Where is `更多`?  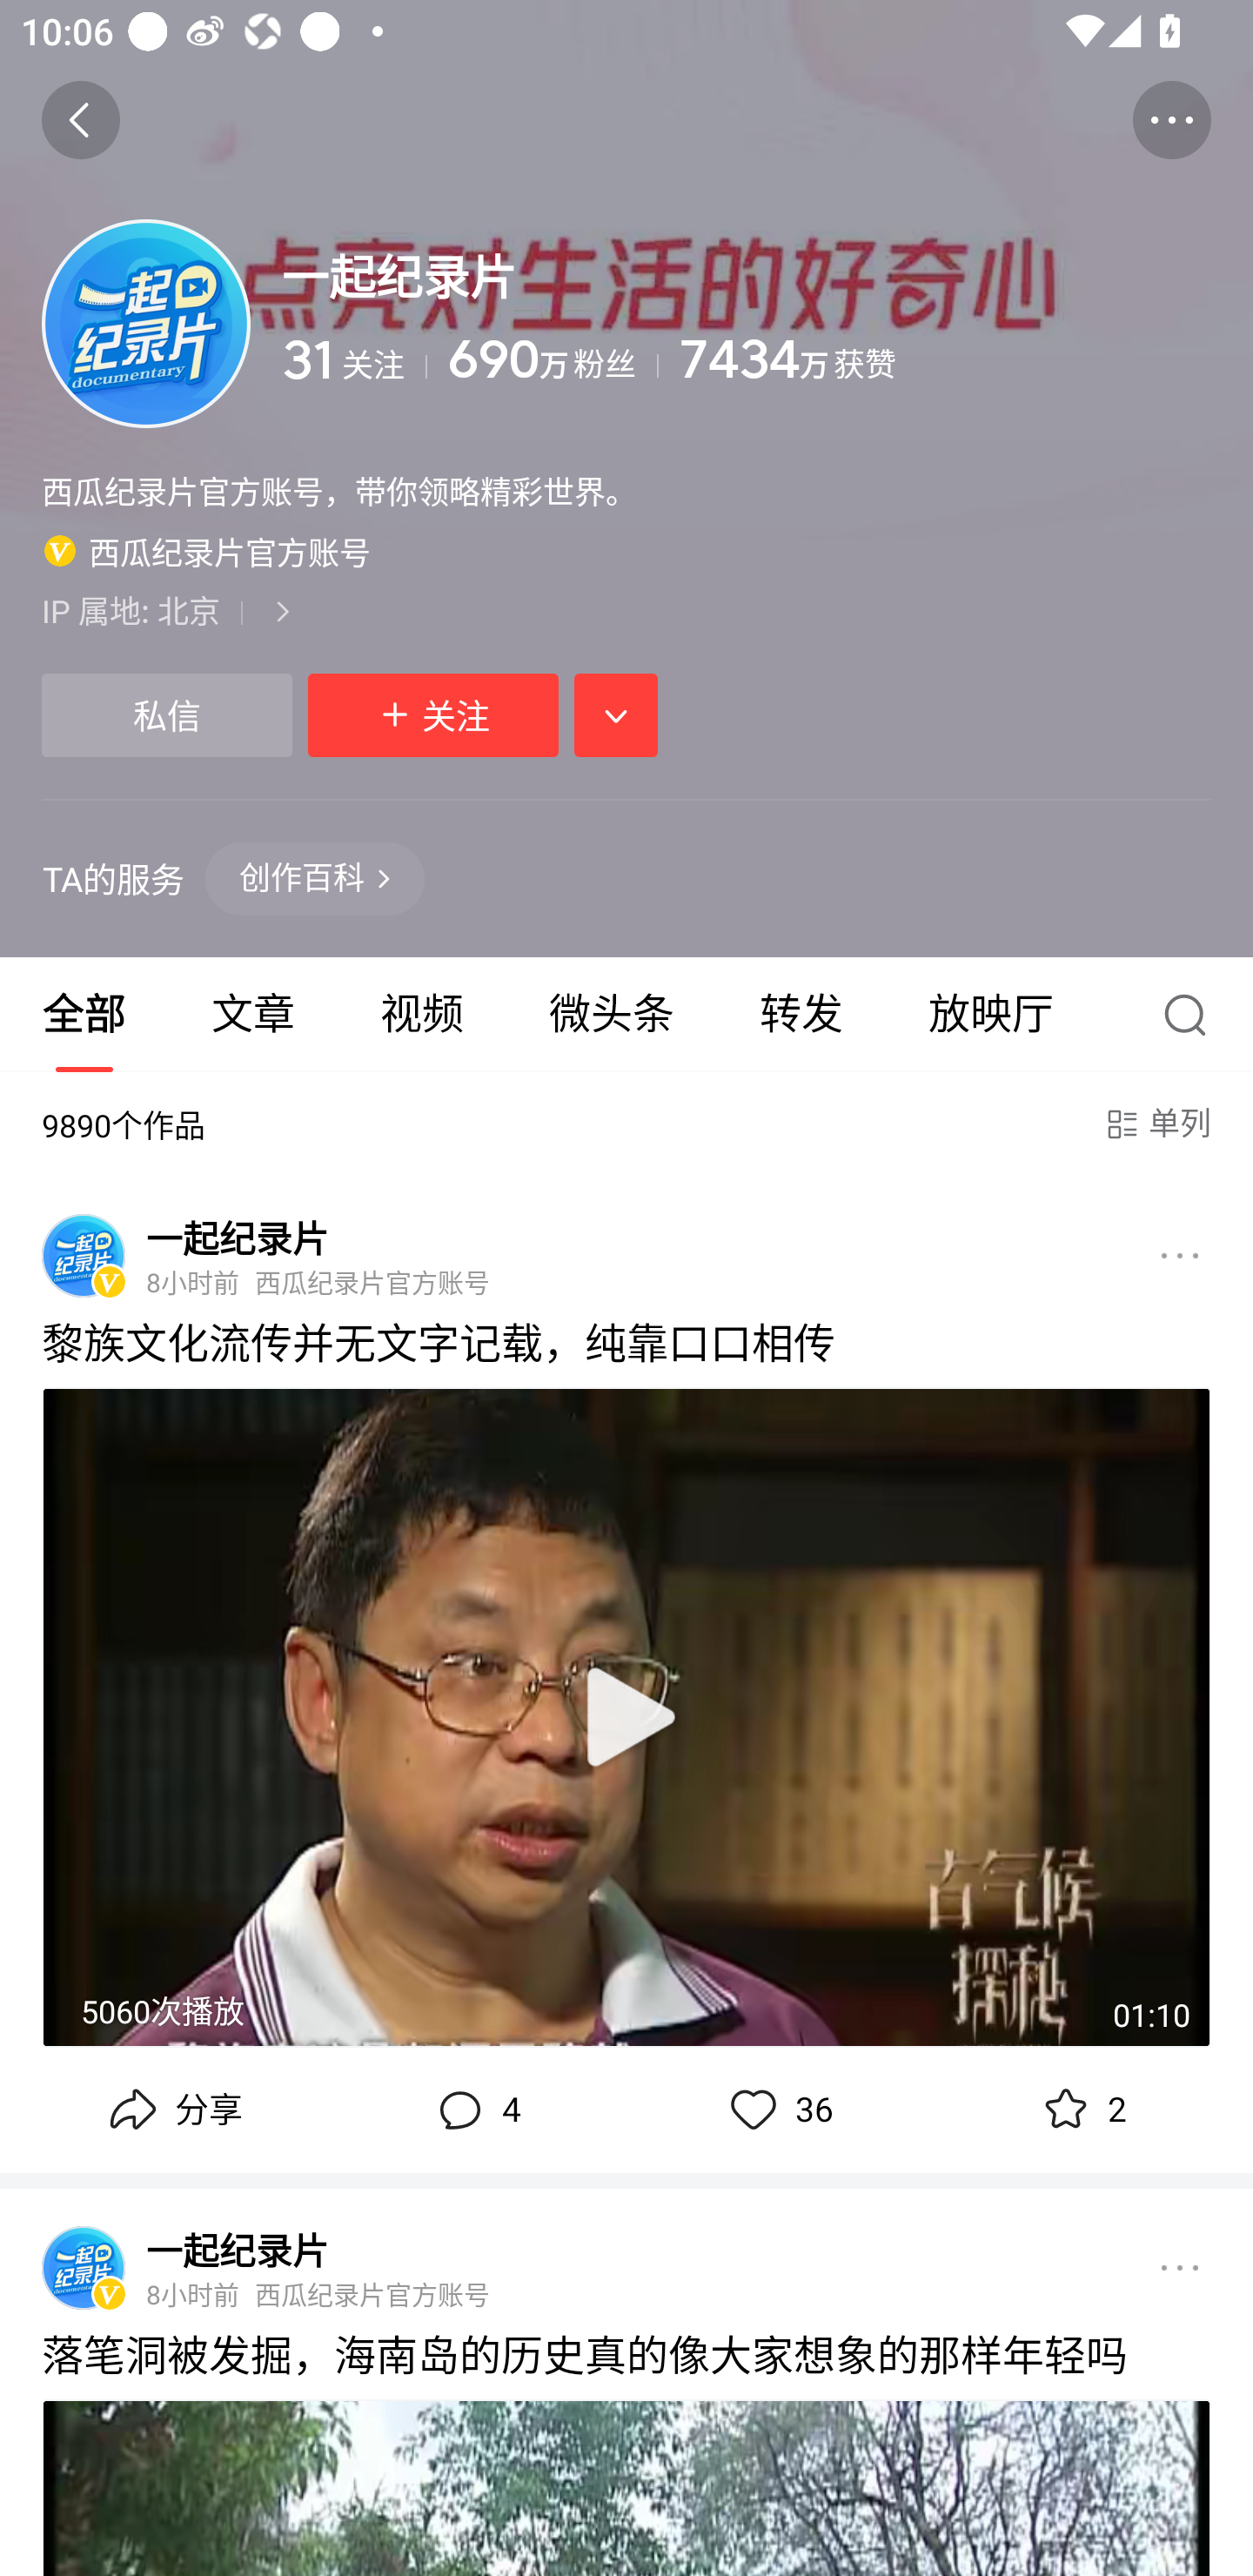
更多 is located at coordinates (1180, 1256).